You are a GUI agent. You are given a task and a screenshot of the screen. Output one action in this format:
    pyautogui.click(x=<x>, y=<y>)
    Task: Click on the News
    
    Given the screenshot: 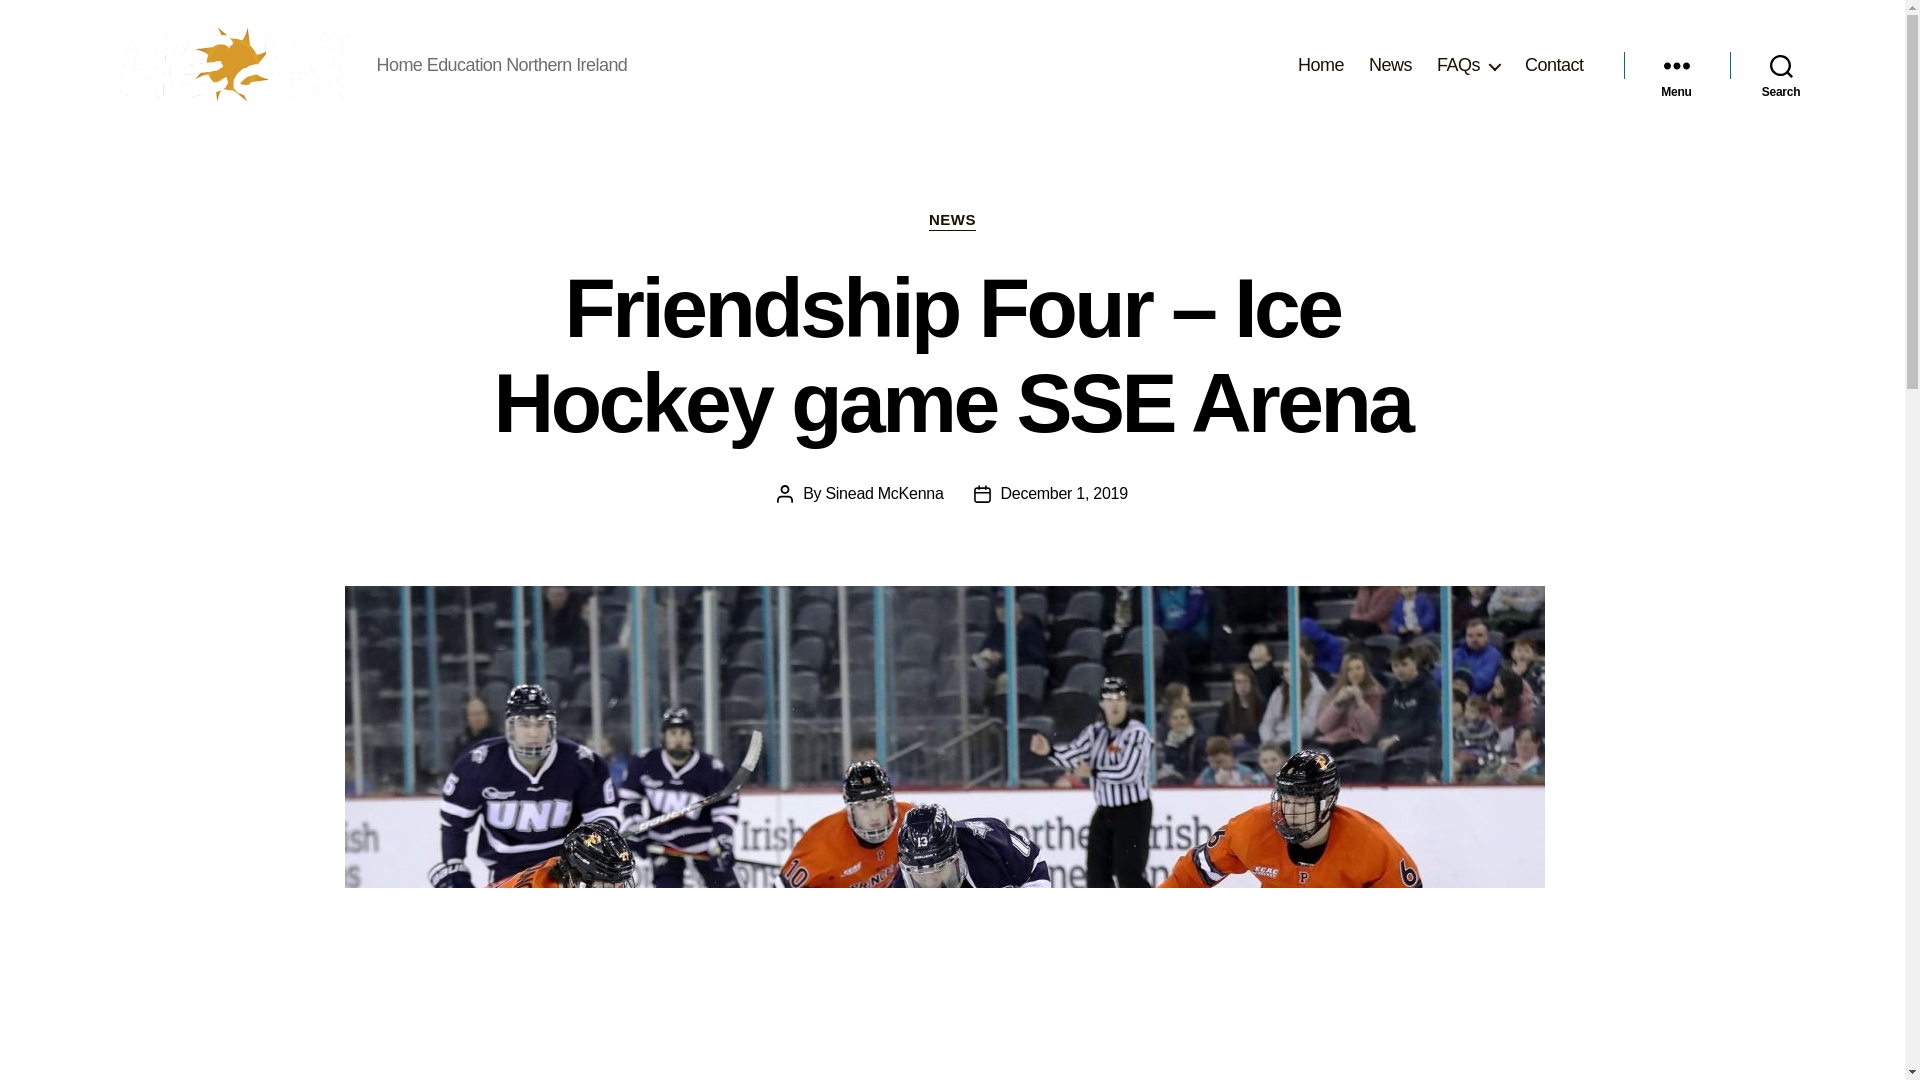 What is the action you would take?
    pyautogui.click(x=1390, y=66)
    